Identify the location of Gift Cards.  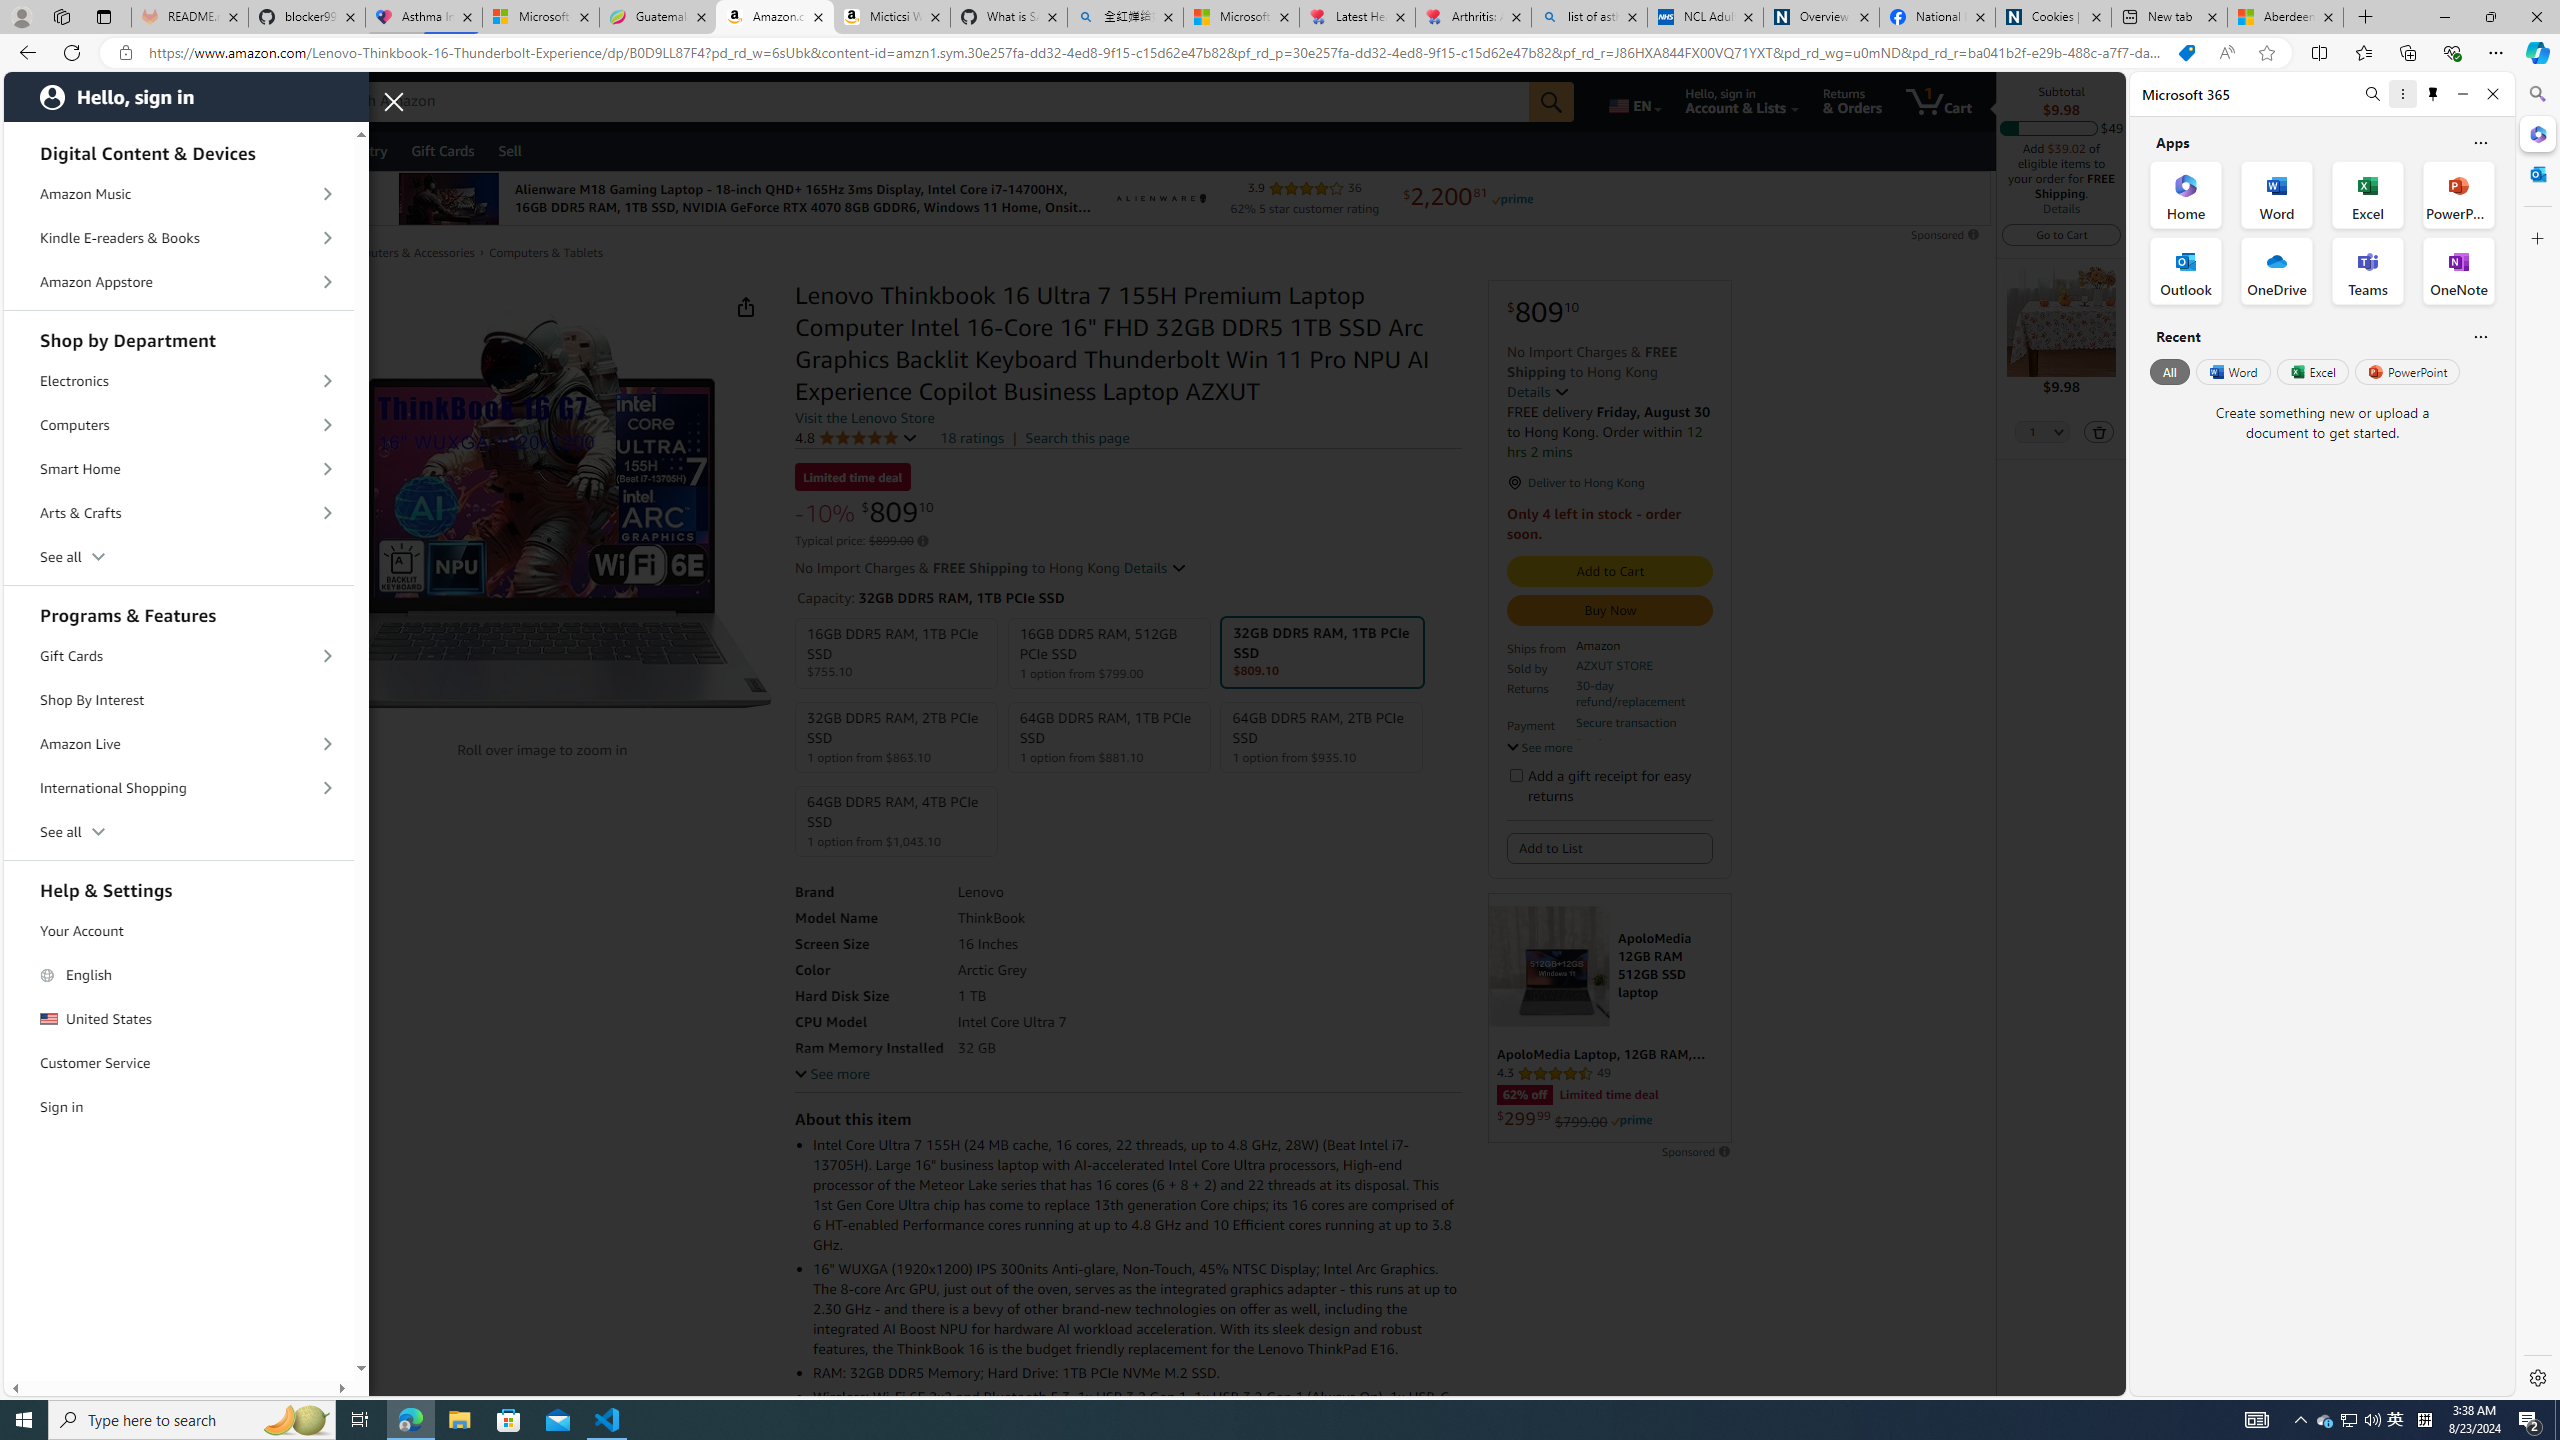
(179, 657).